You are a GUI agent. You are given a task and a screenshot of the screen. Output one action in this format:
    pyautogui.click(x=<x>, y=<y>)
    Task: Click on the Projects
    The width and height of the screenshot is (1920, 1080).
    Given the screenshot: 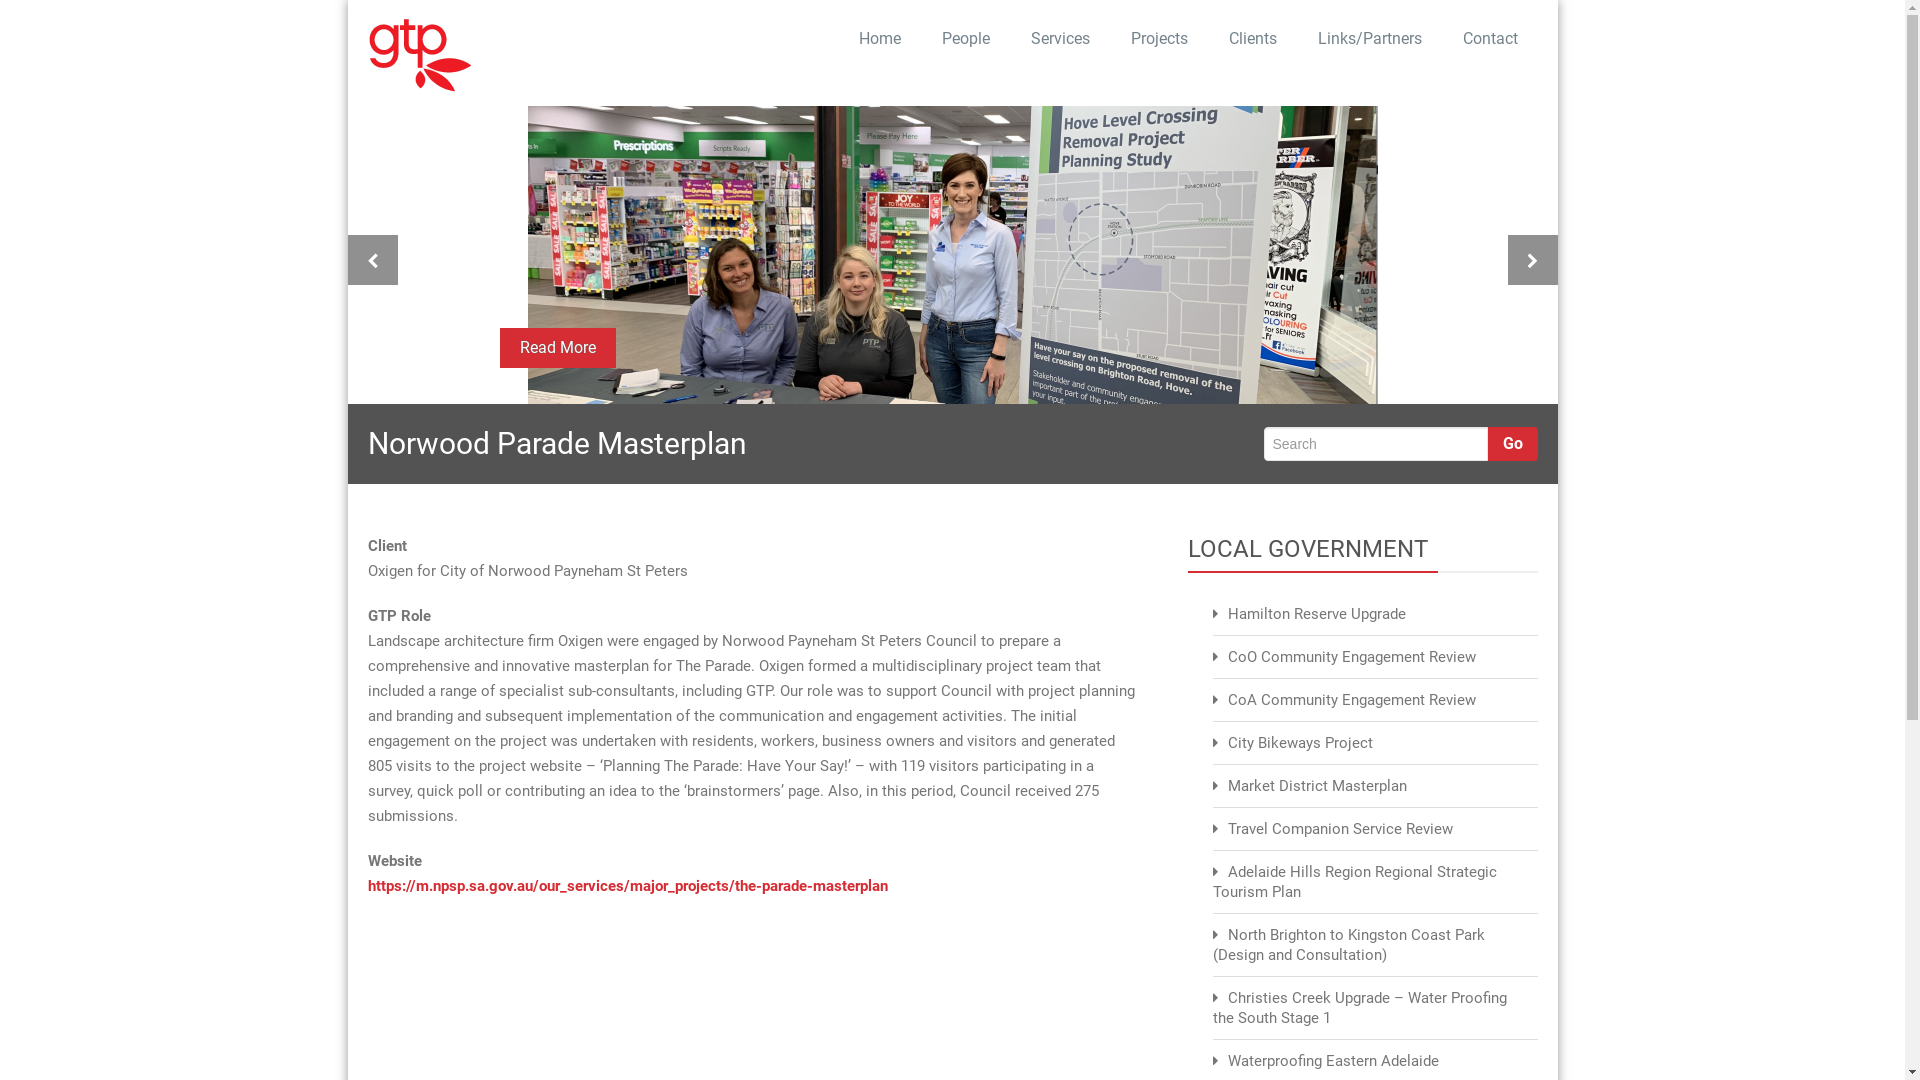 What is the action you would take?
    pyautogui.click(x=1159, y=39)
    